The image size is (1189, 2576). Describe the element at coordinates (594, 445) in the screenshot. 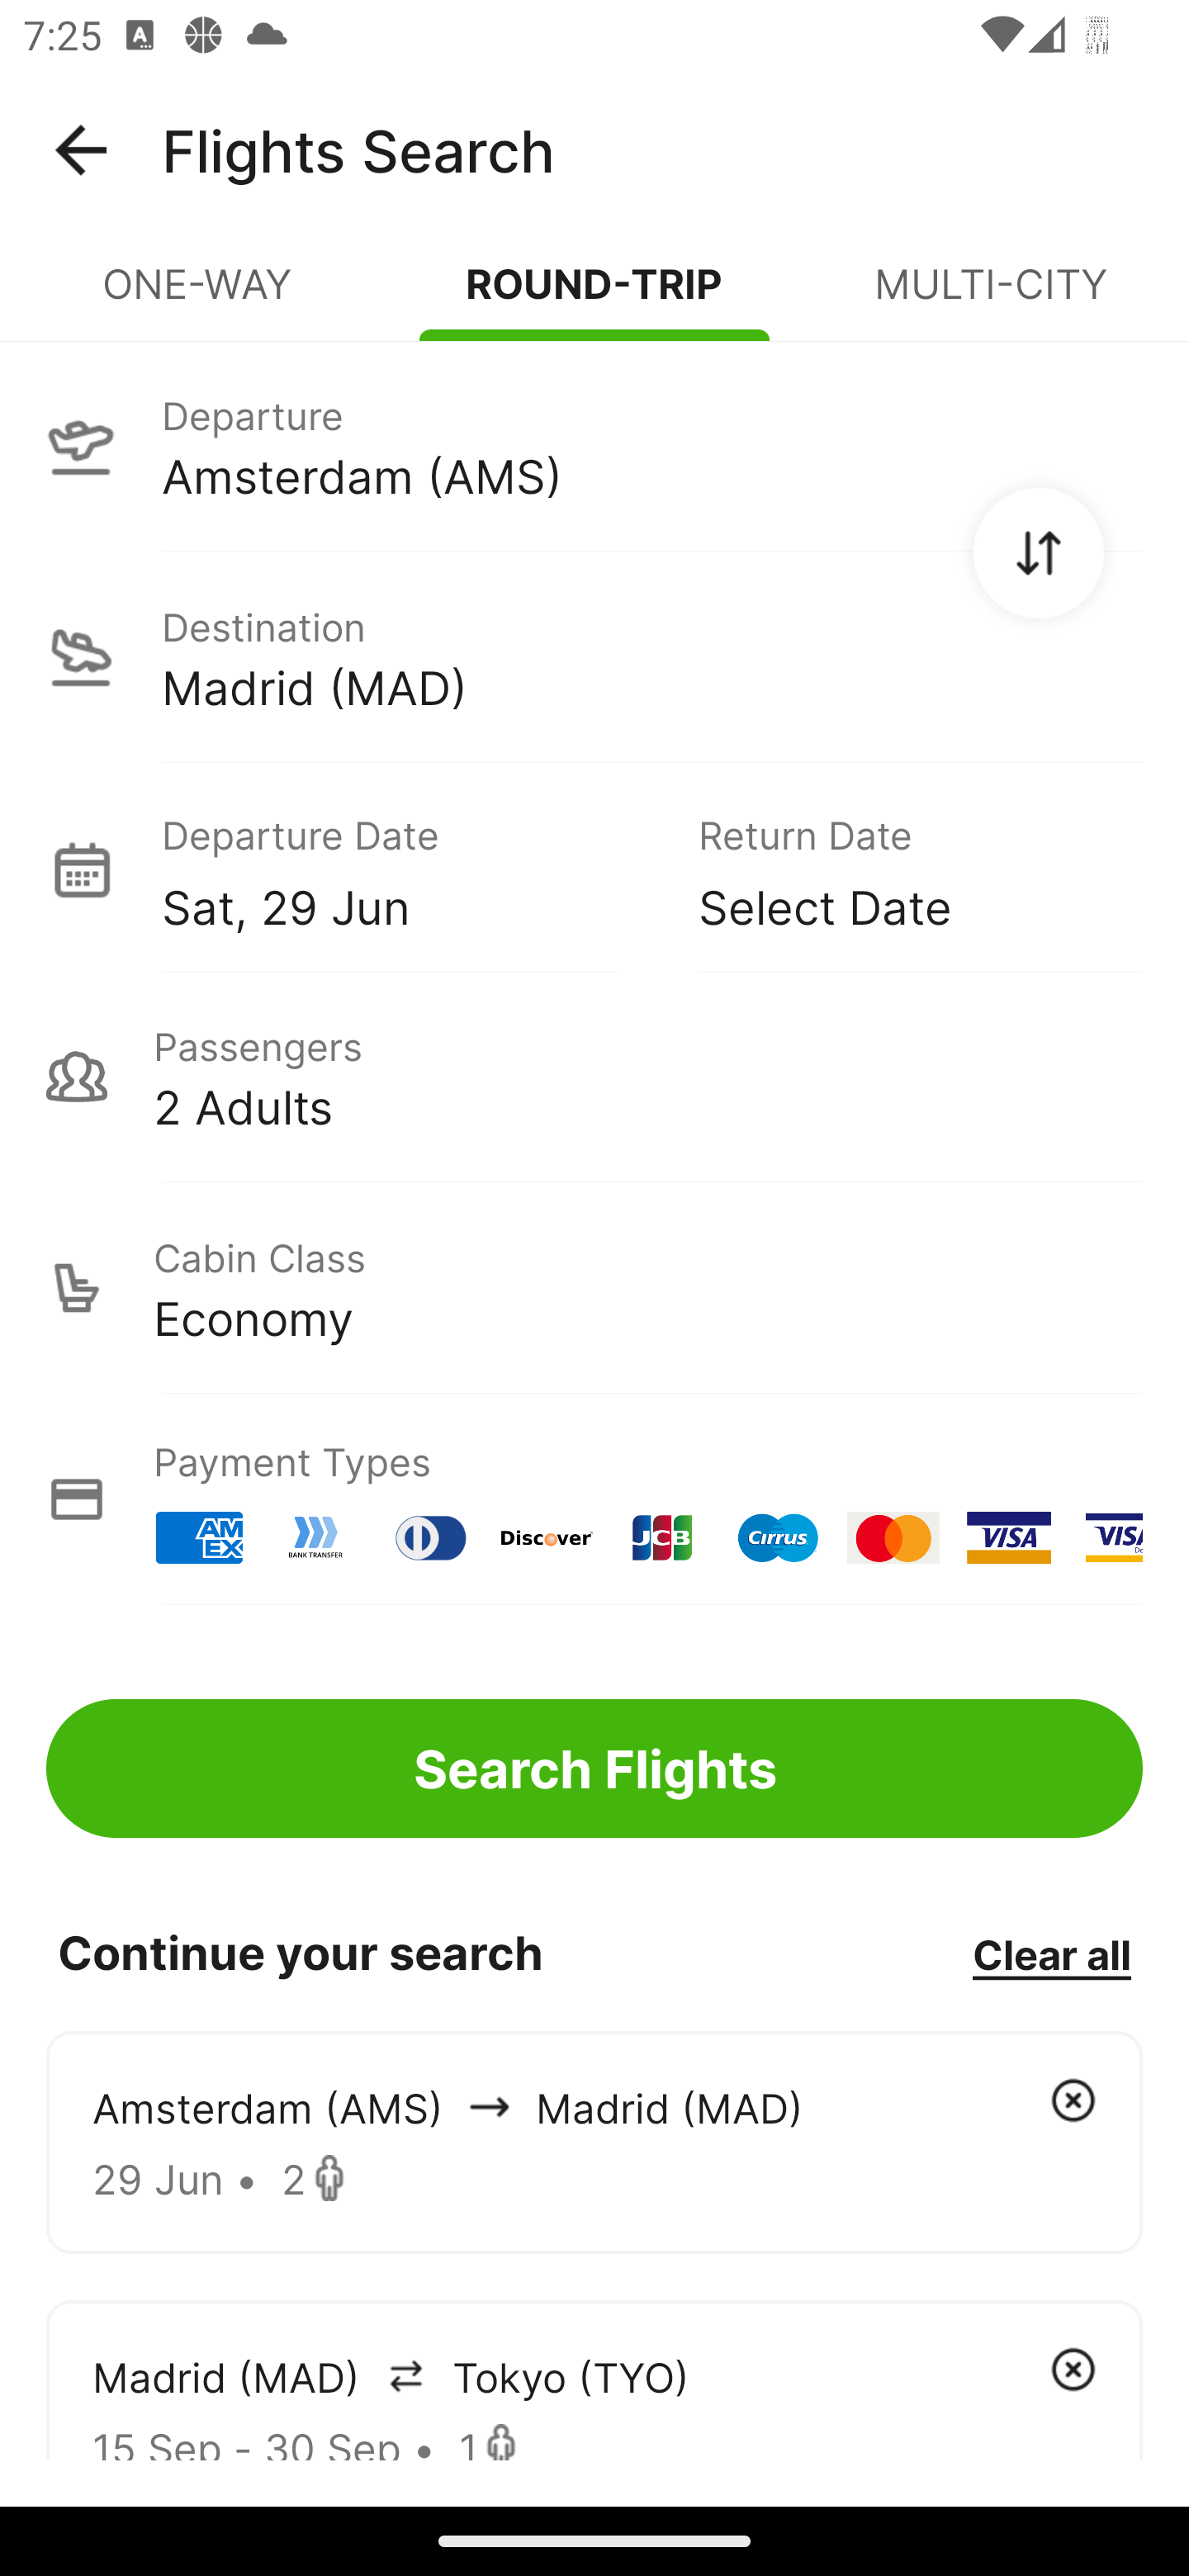

I see `Departure Amsterdam (AMS)` at that location.